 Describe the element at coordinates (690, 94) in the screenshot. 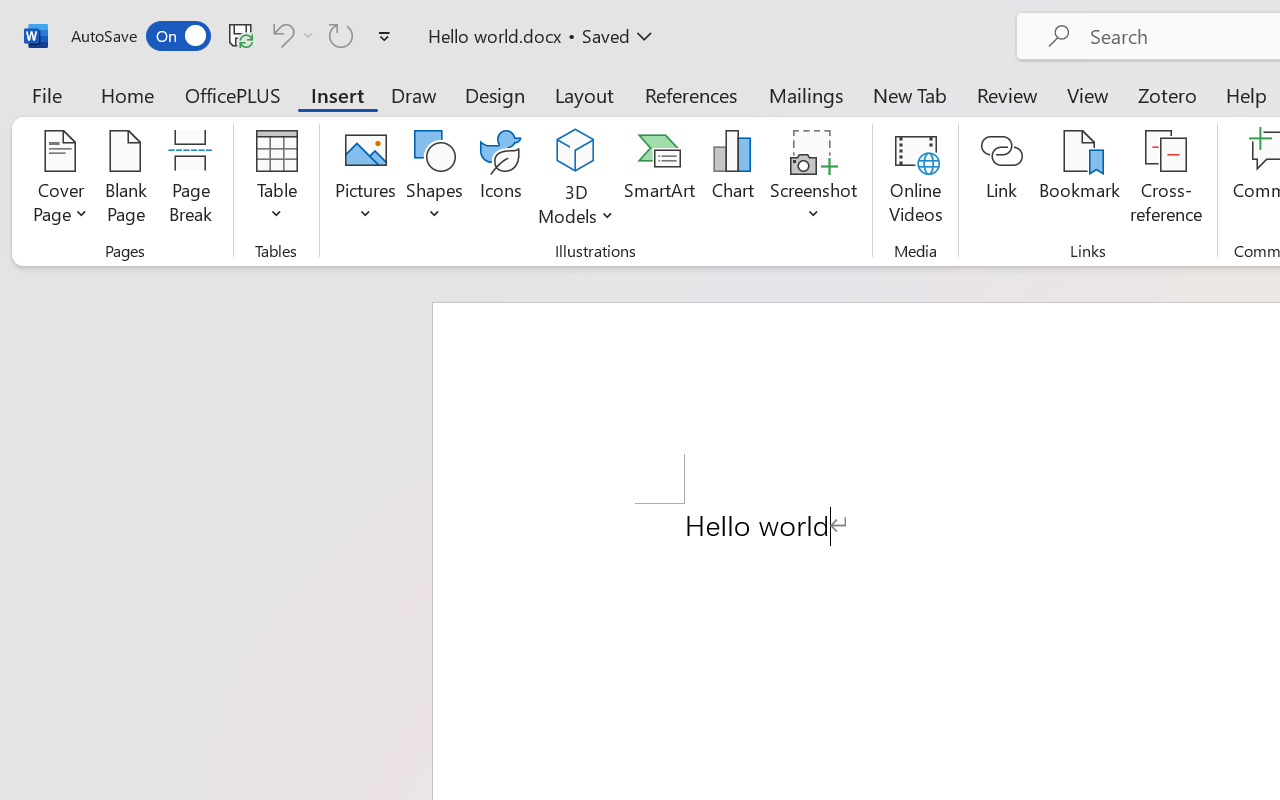

I see `References` at that location.